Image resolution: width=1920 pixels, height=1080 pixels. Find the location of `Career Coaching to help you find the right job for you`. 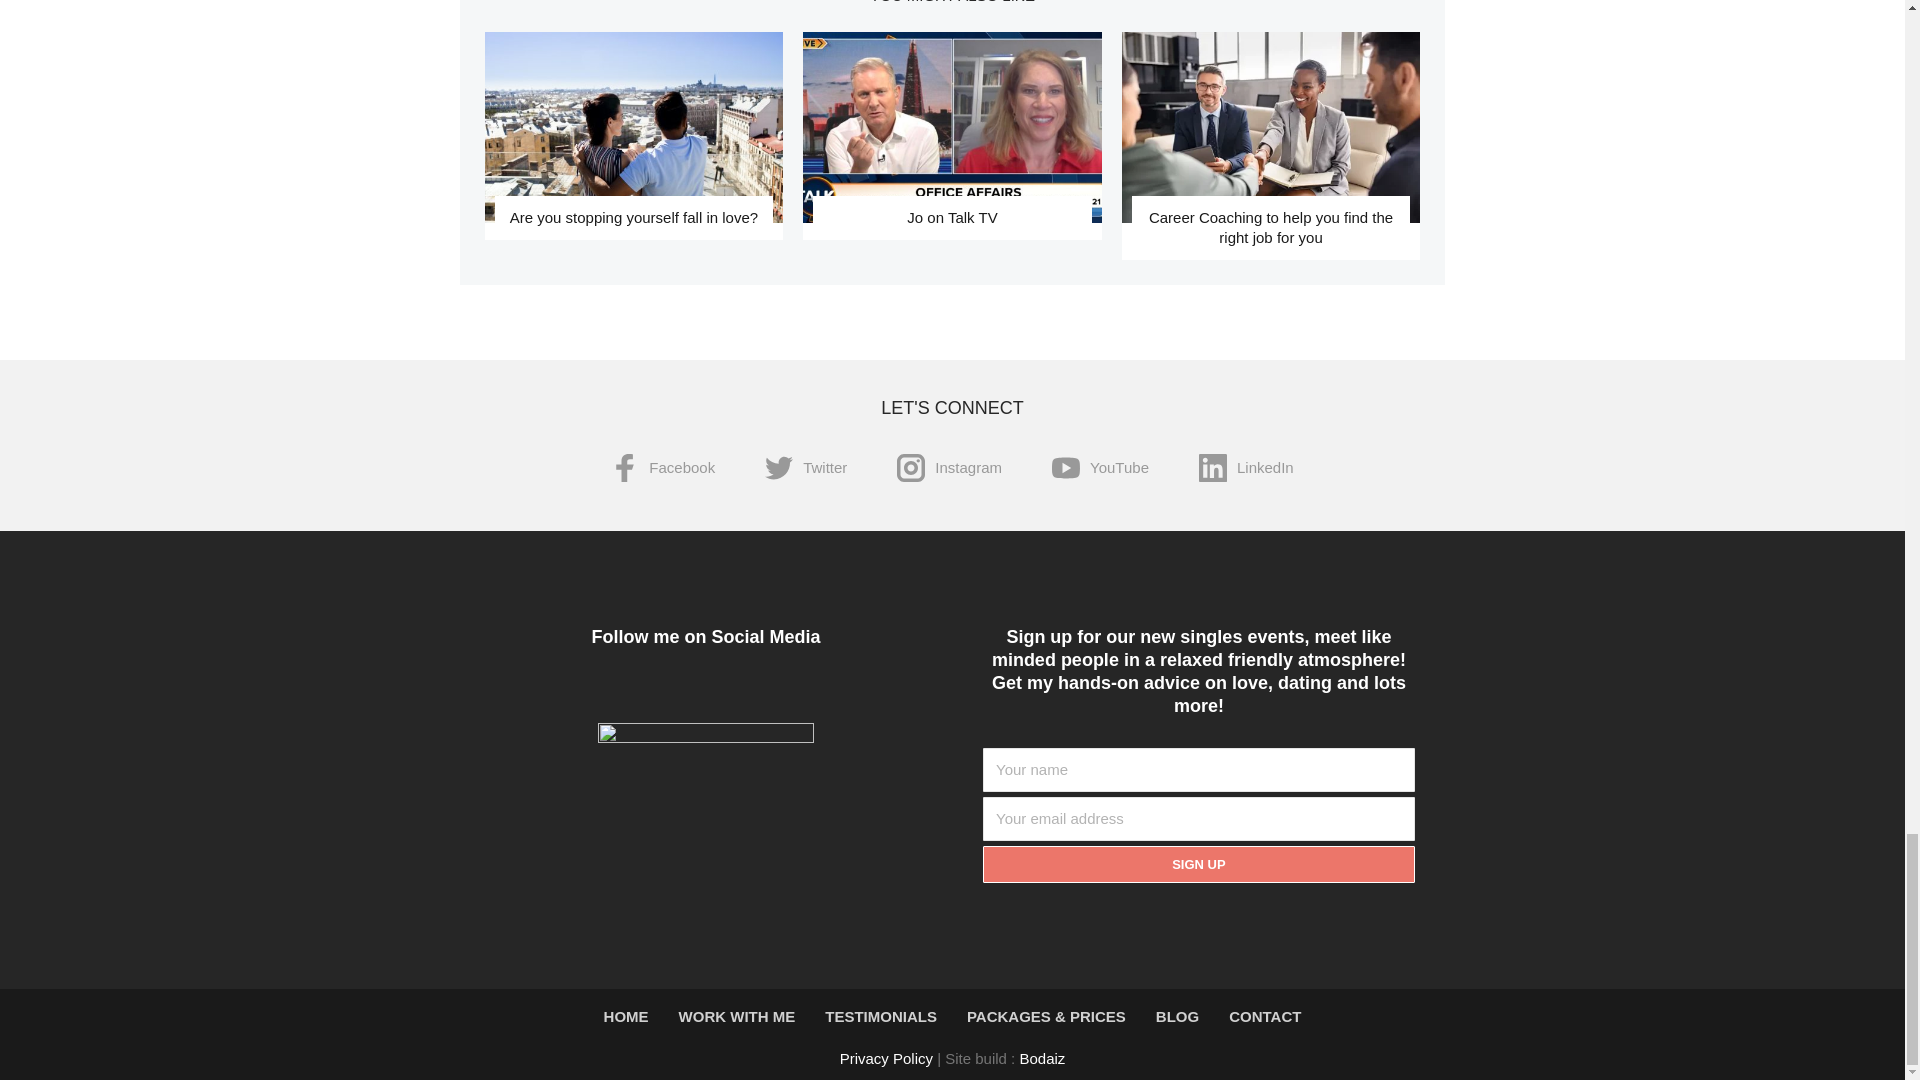

Career Coaching to help you find the right job for you is located at coordinates (1270, 127).